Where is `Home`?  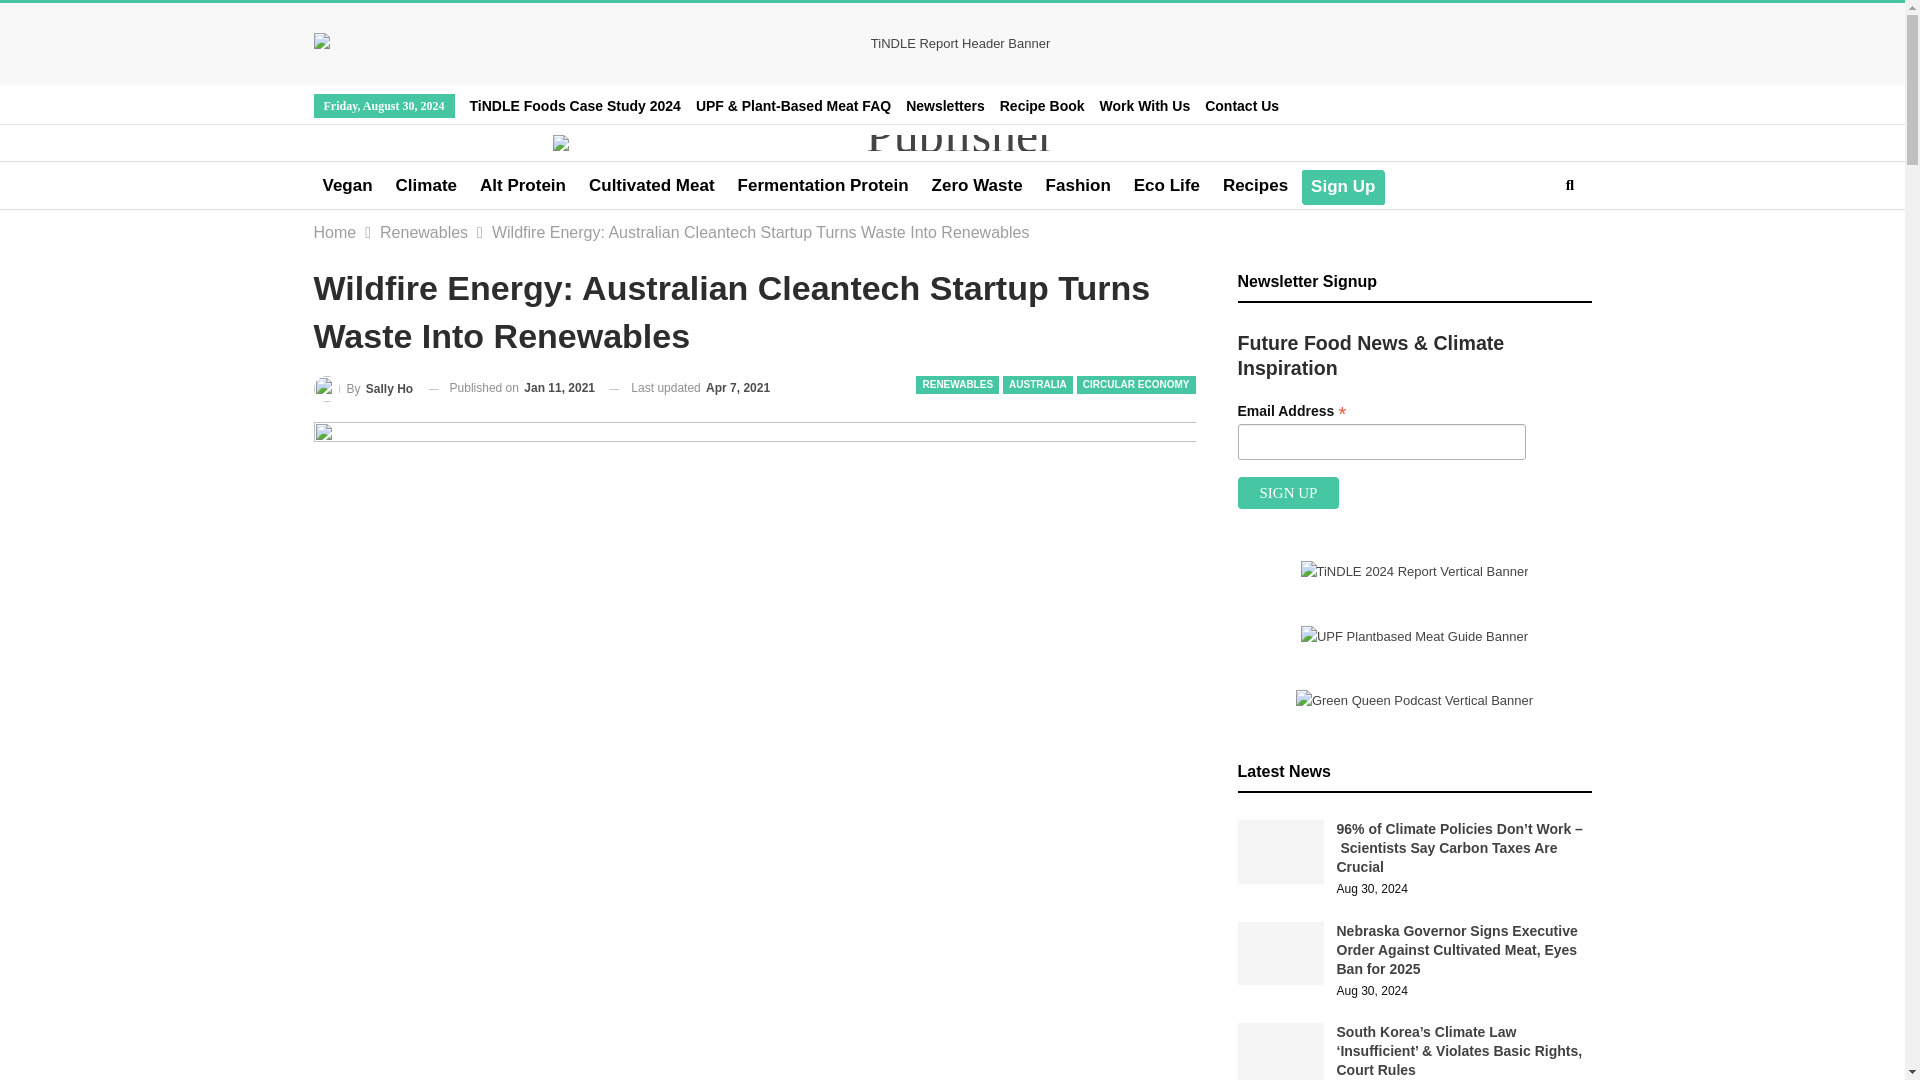
Home is located at coordinates (336, 233).